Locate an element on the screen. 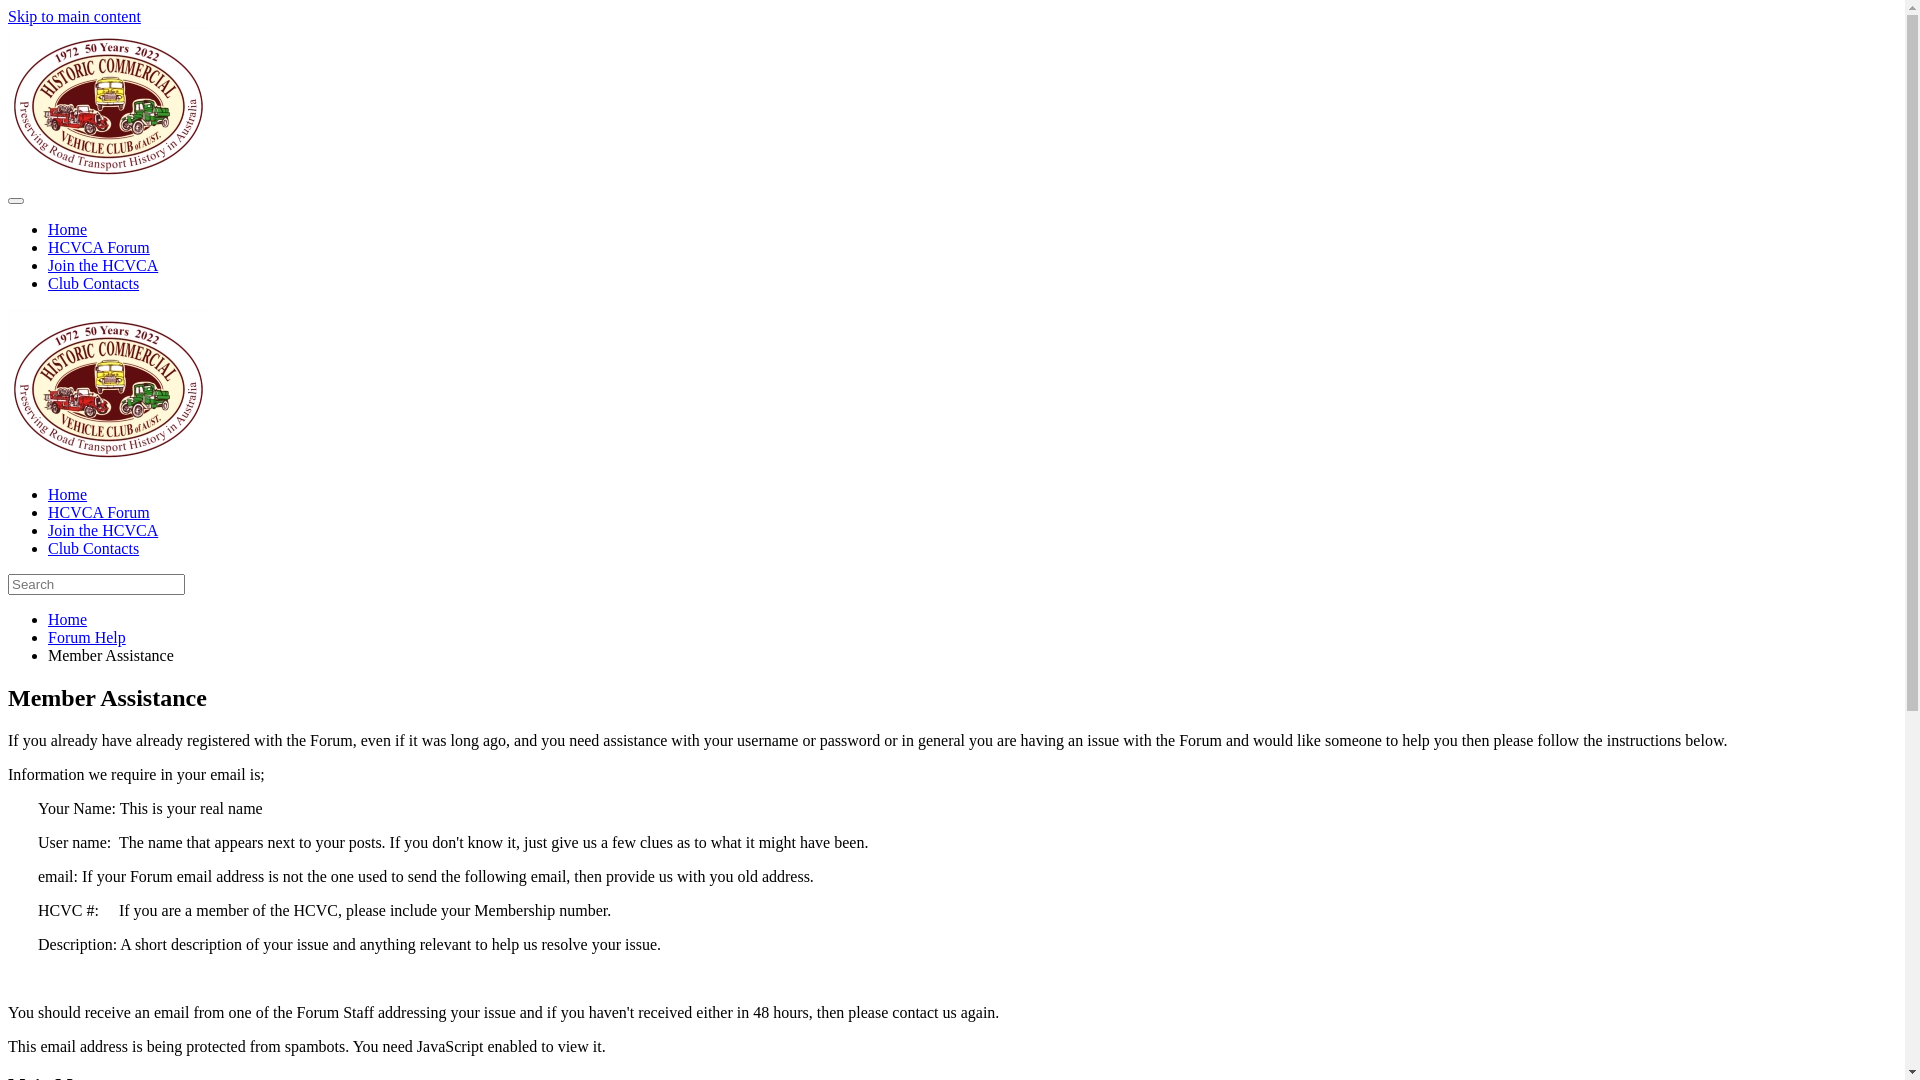 This screenshot has width=1920, height=1080. Join the HCVCA is located at coordinates (103, 266).